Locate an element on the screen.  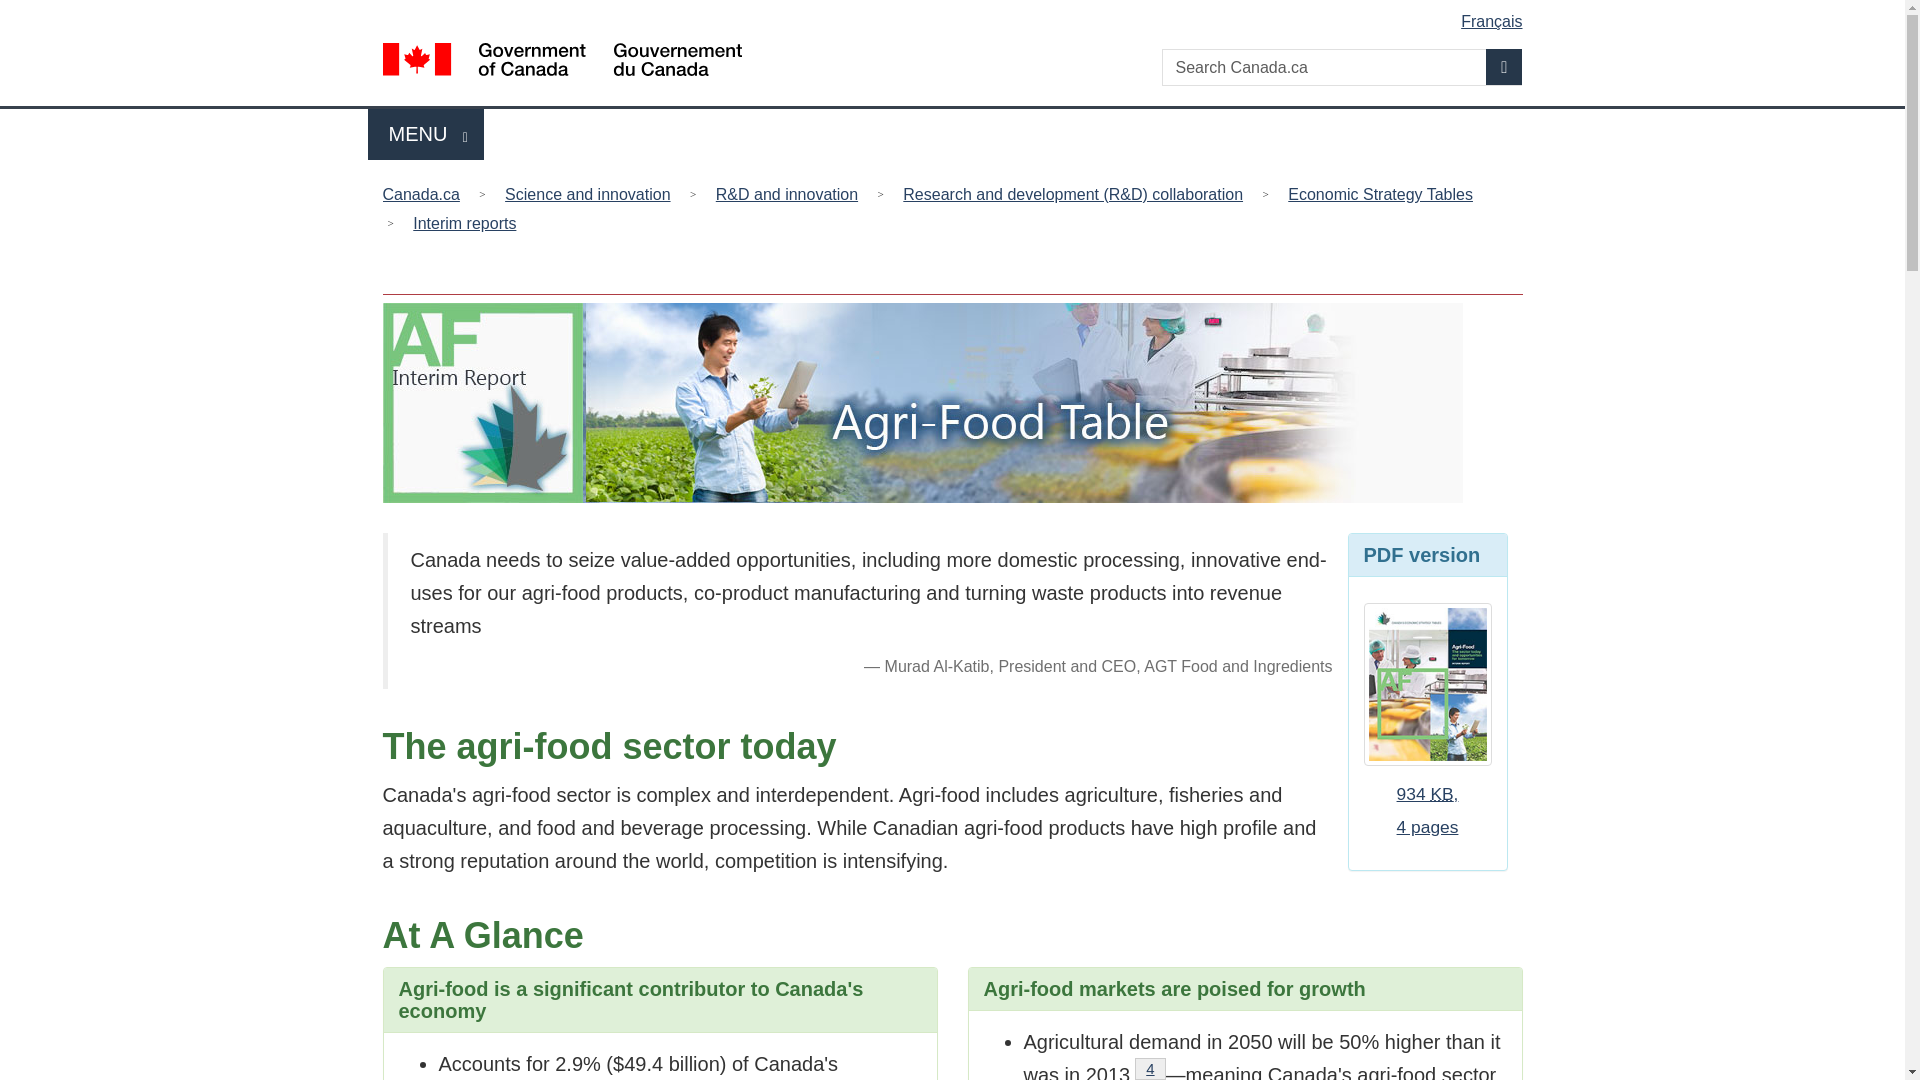
Search is located at coordinates (426, 134).